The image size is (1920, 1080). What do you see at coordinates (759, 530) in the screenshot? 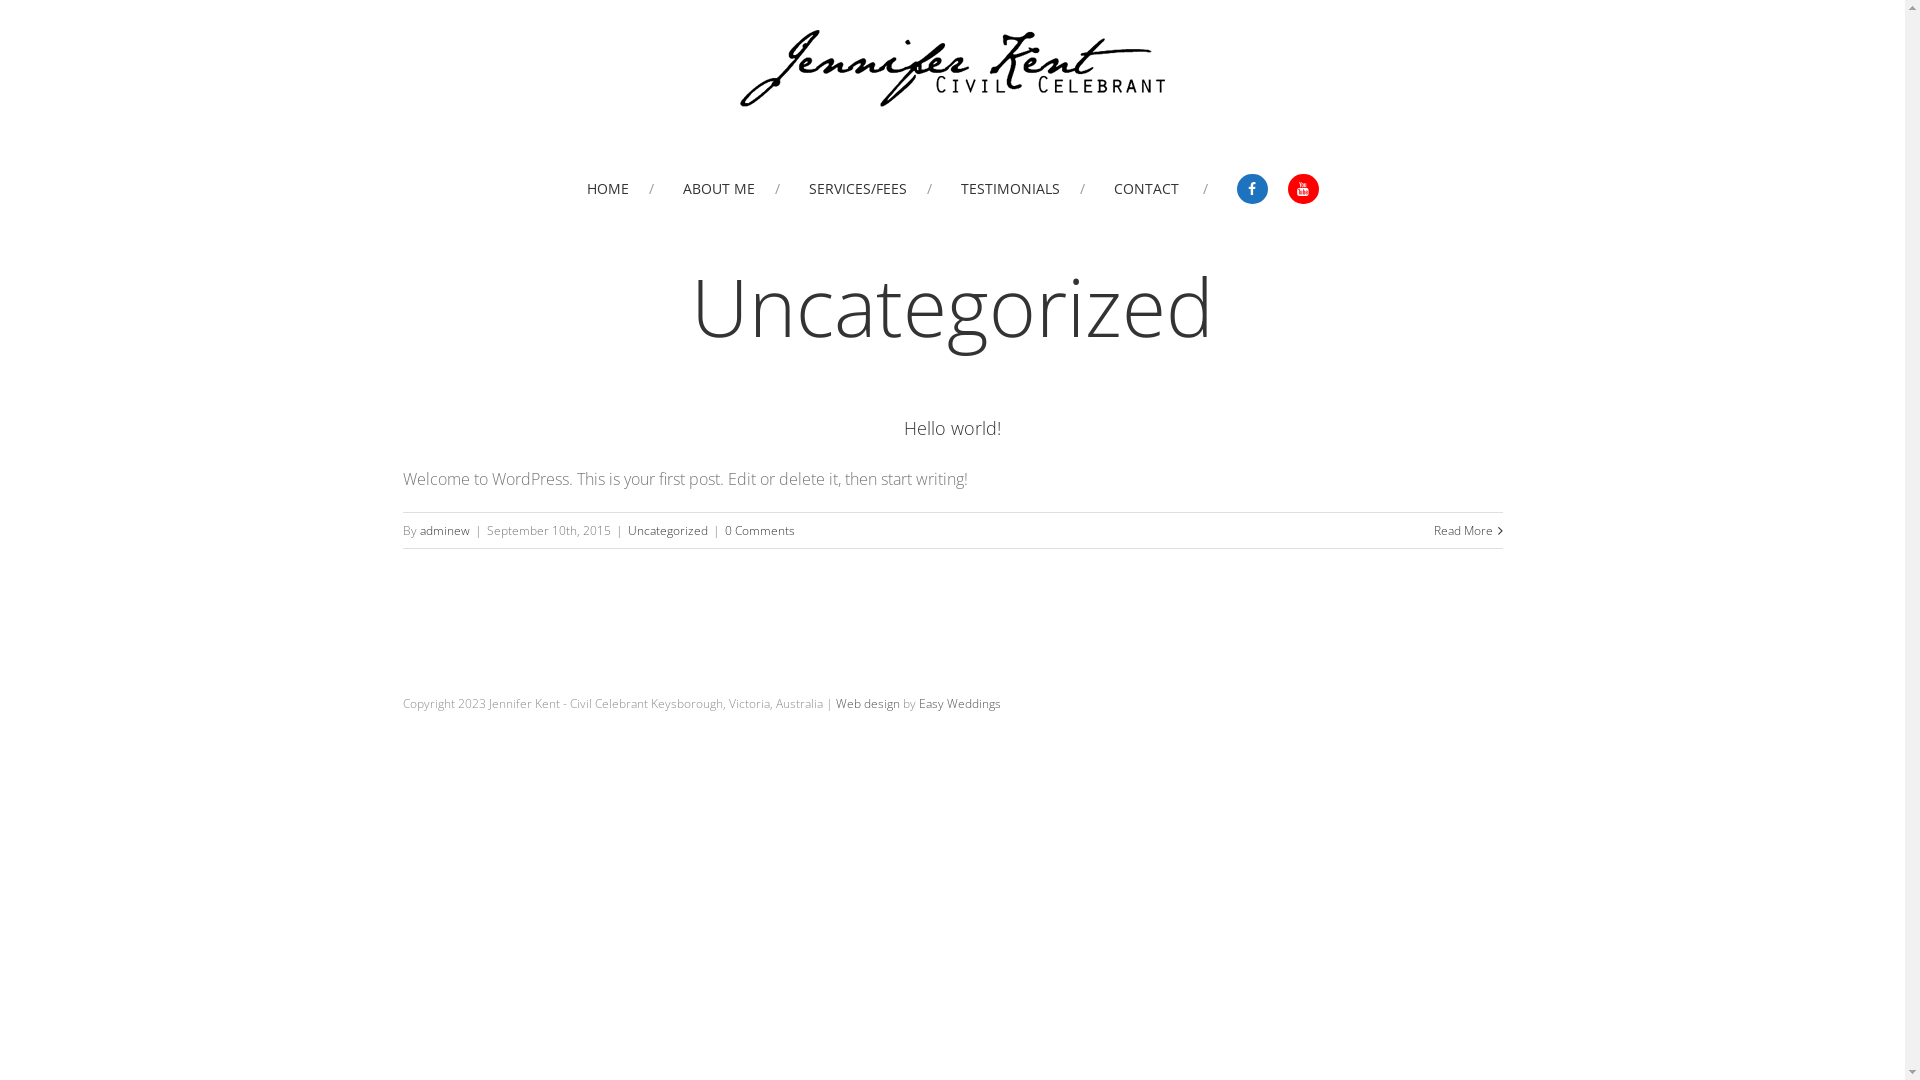
I see `0 Comments` at bounding box center [759, 530].